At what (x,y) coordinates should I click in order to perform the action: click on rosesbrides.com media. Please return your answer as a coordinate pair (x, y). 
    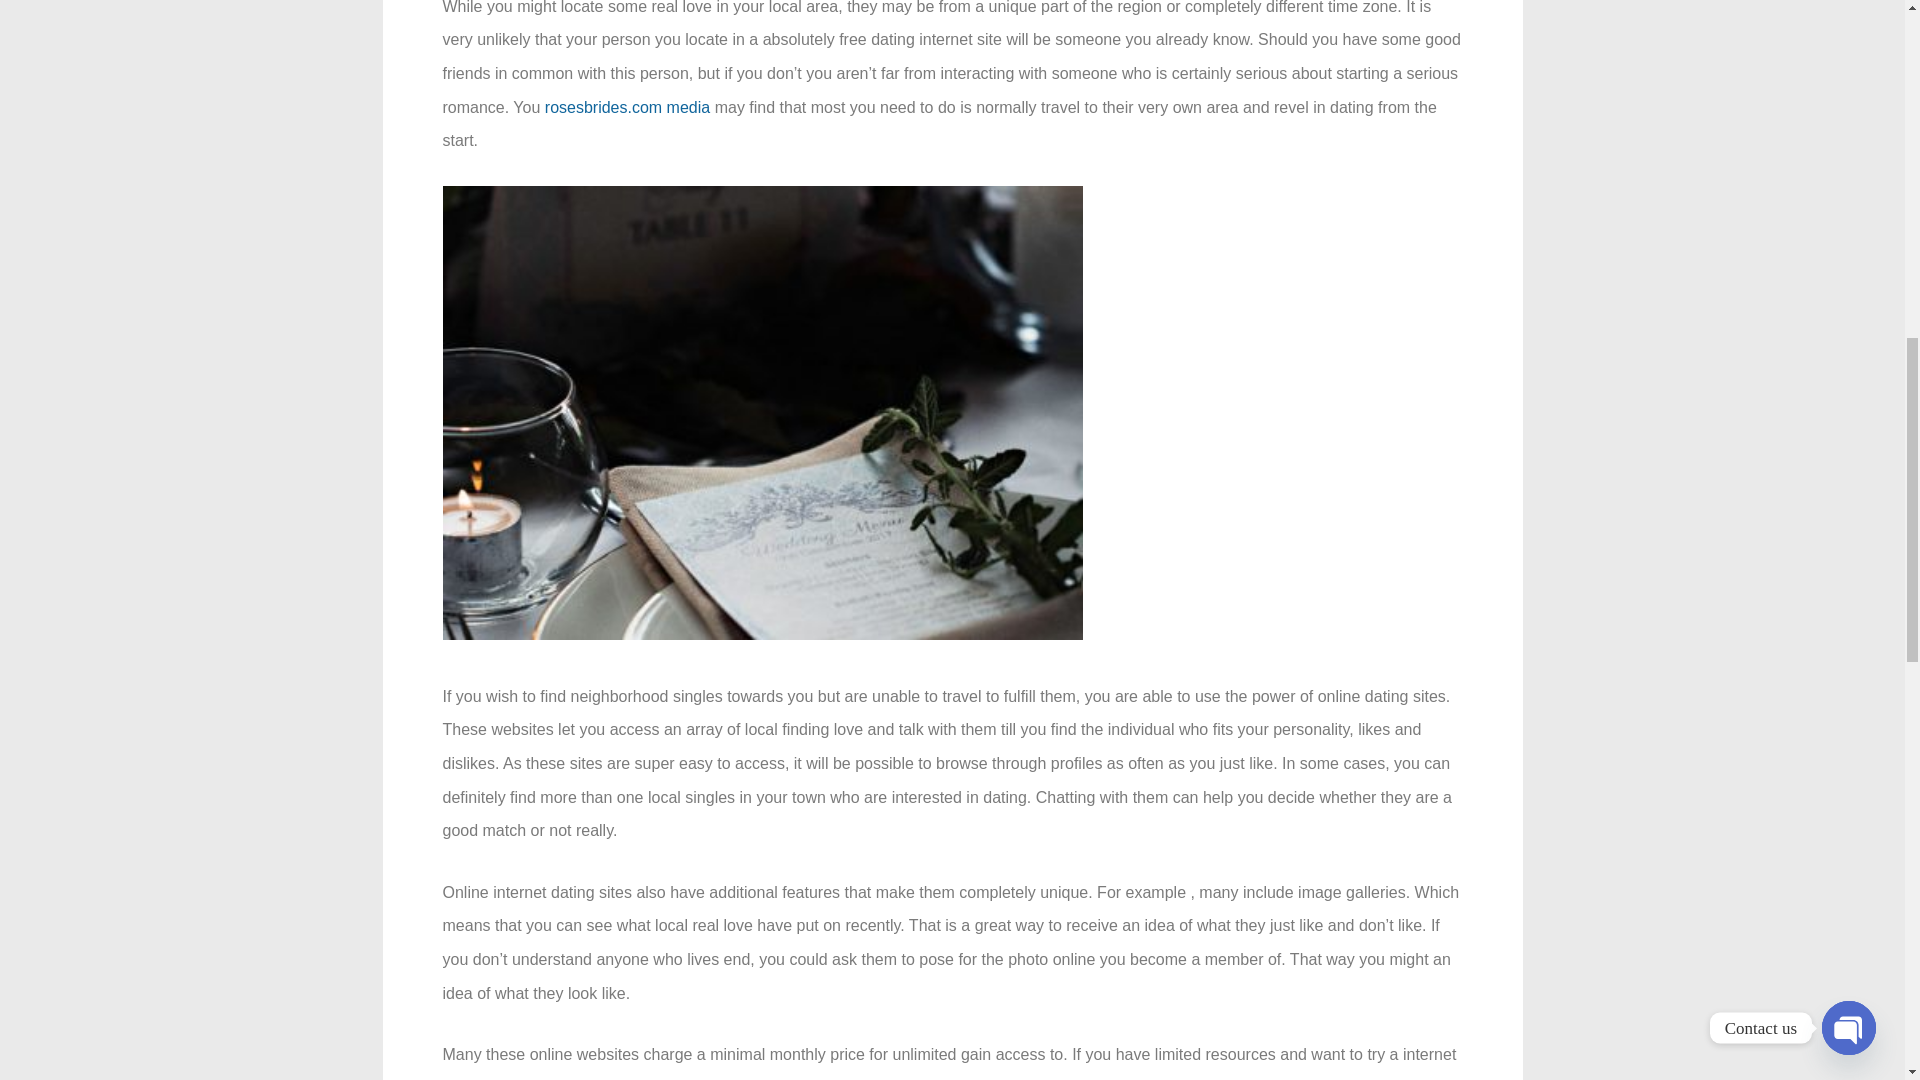
    Looking at the image, I should click on (628, 107).